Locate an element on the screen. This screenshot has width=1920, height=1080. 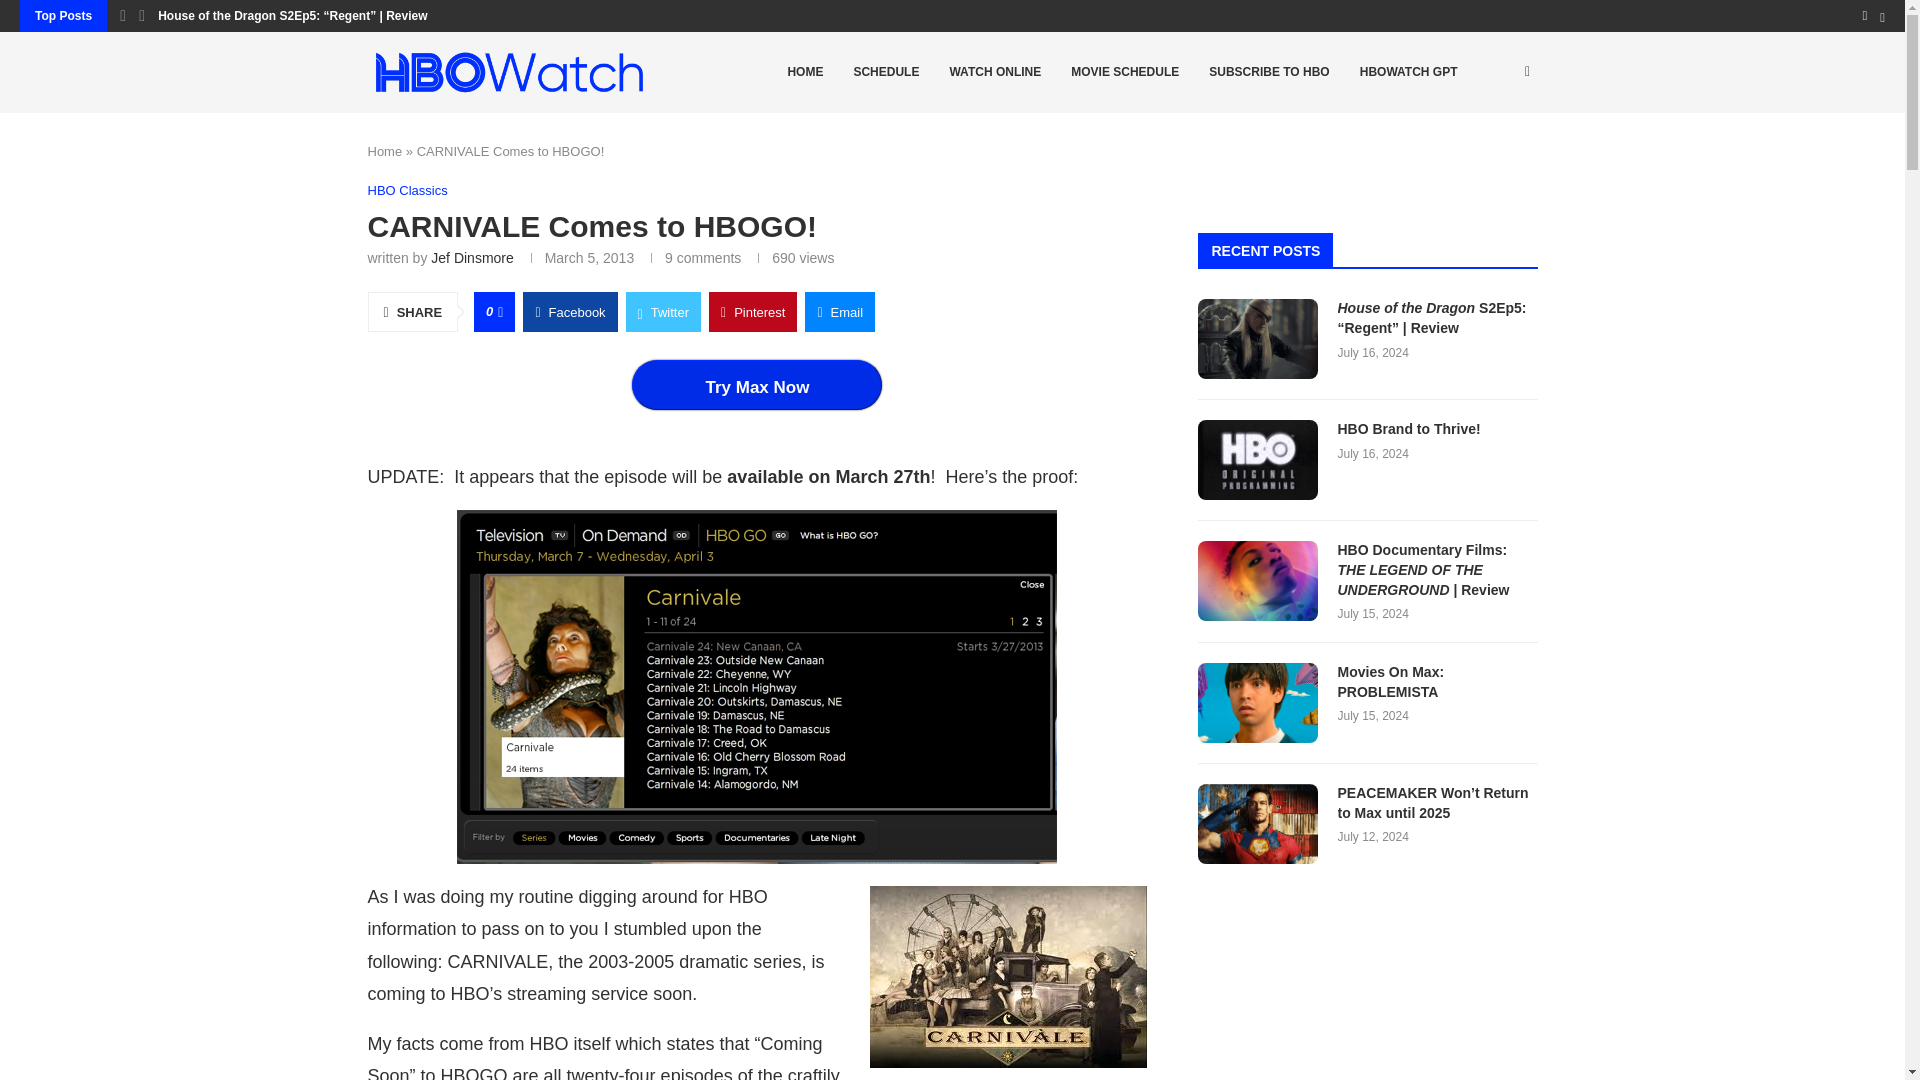
Home is located at coordinates (386, 150).